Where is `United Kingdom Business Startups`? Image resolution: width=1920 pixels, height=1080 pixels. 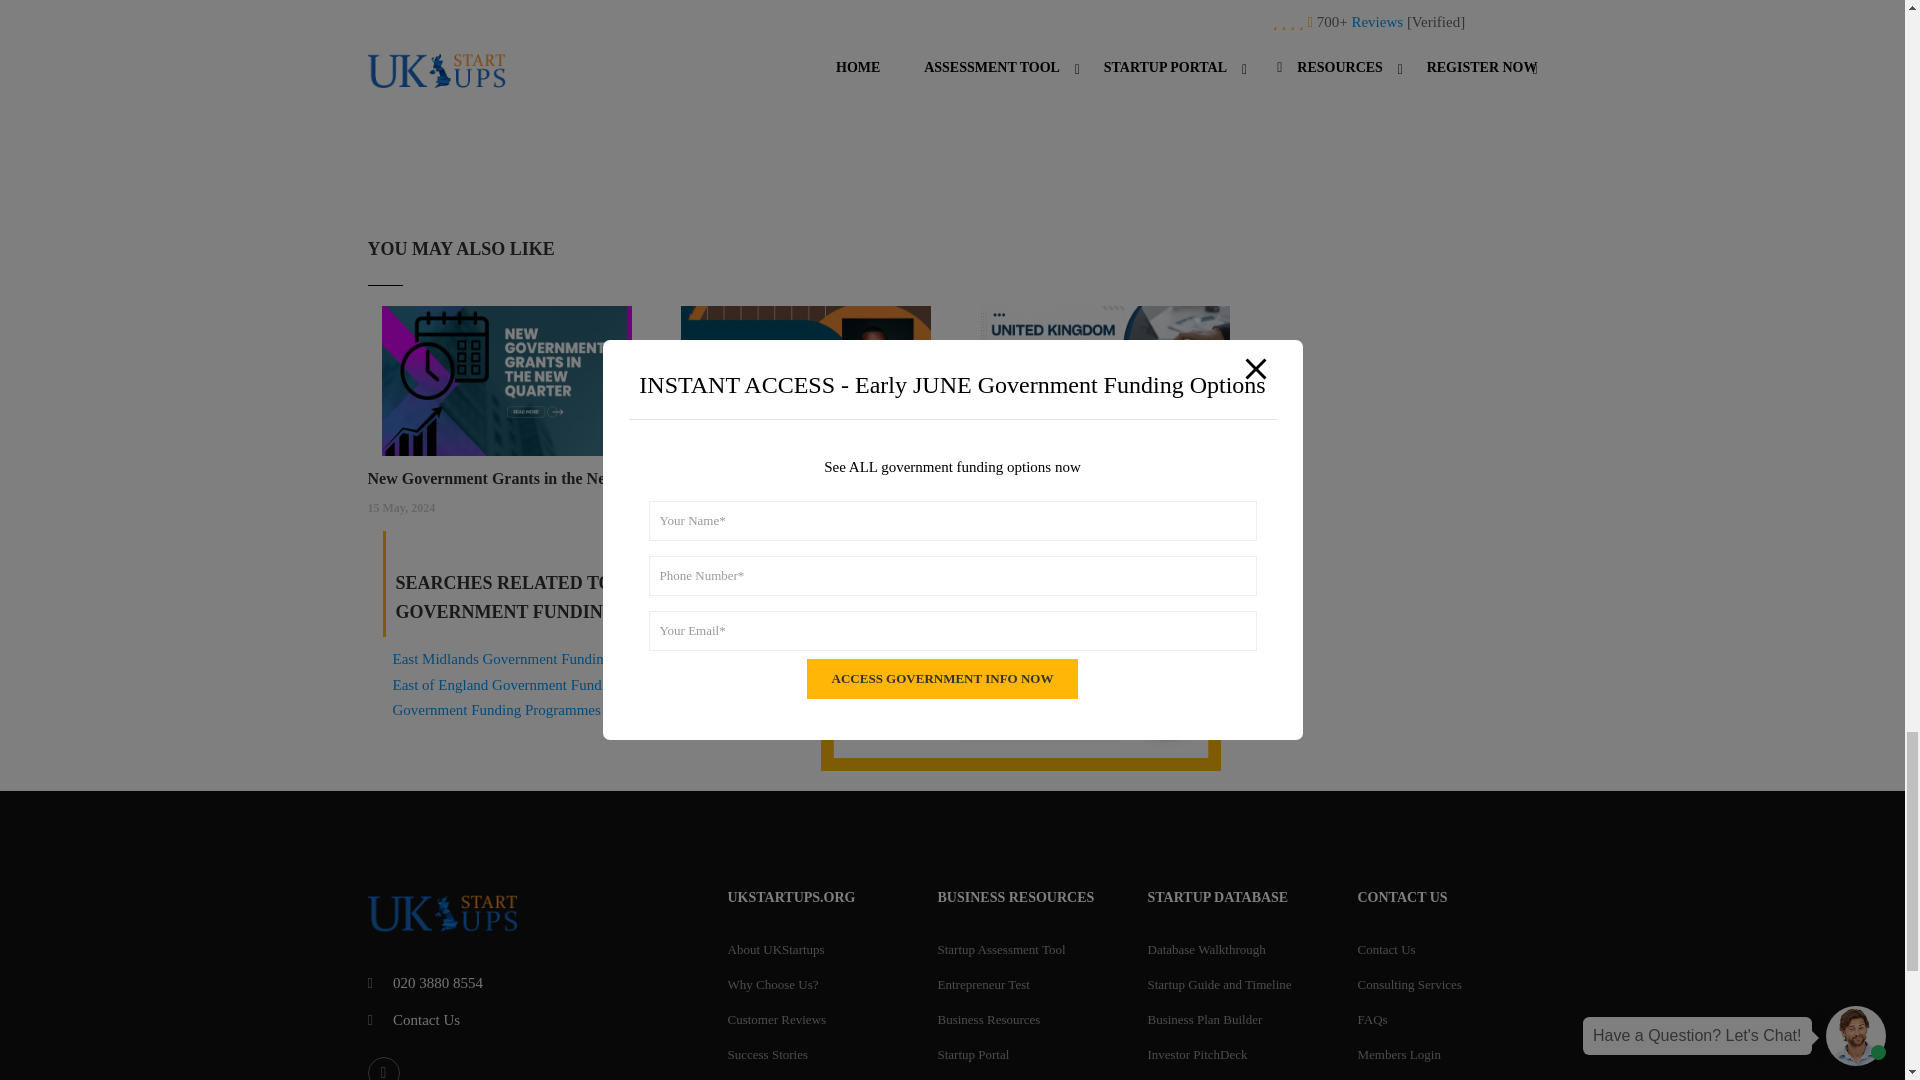 United Kingdom Business Startups is located at coordinates (1104, 478).